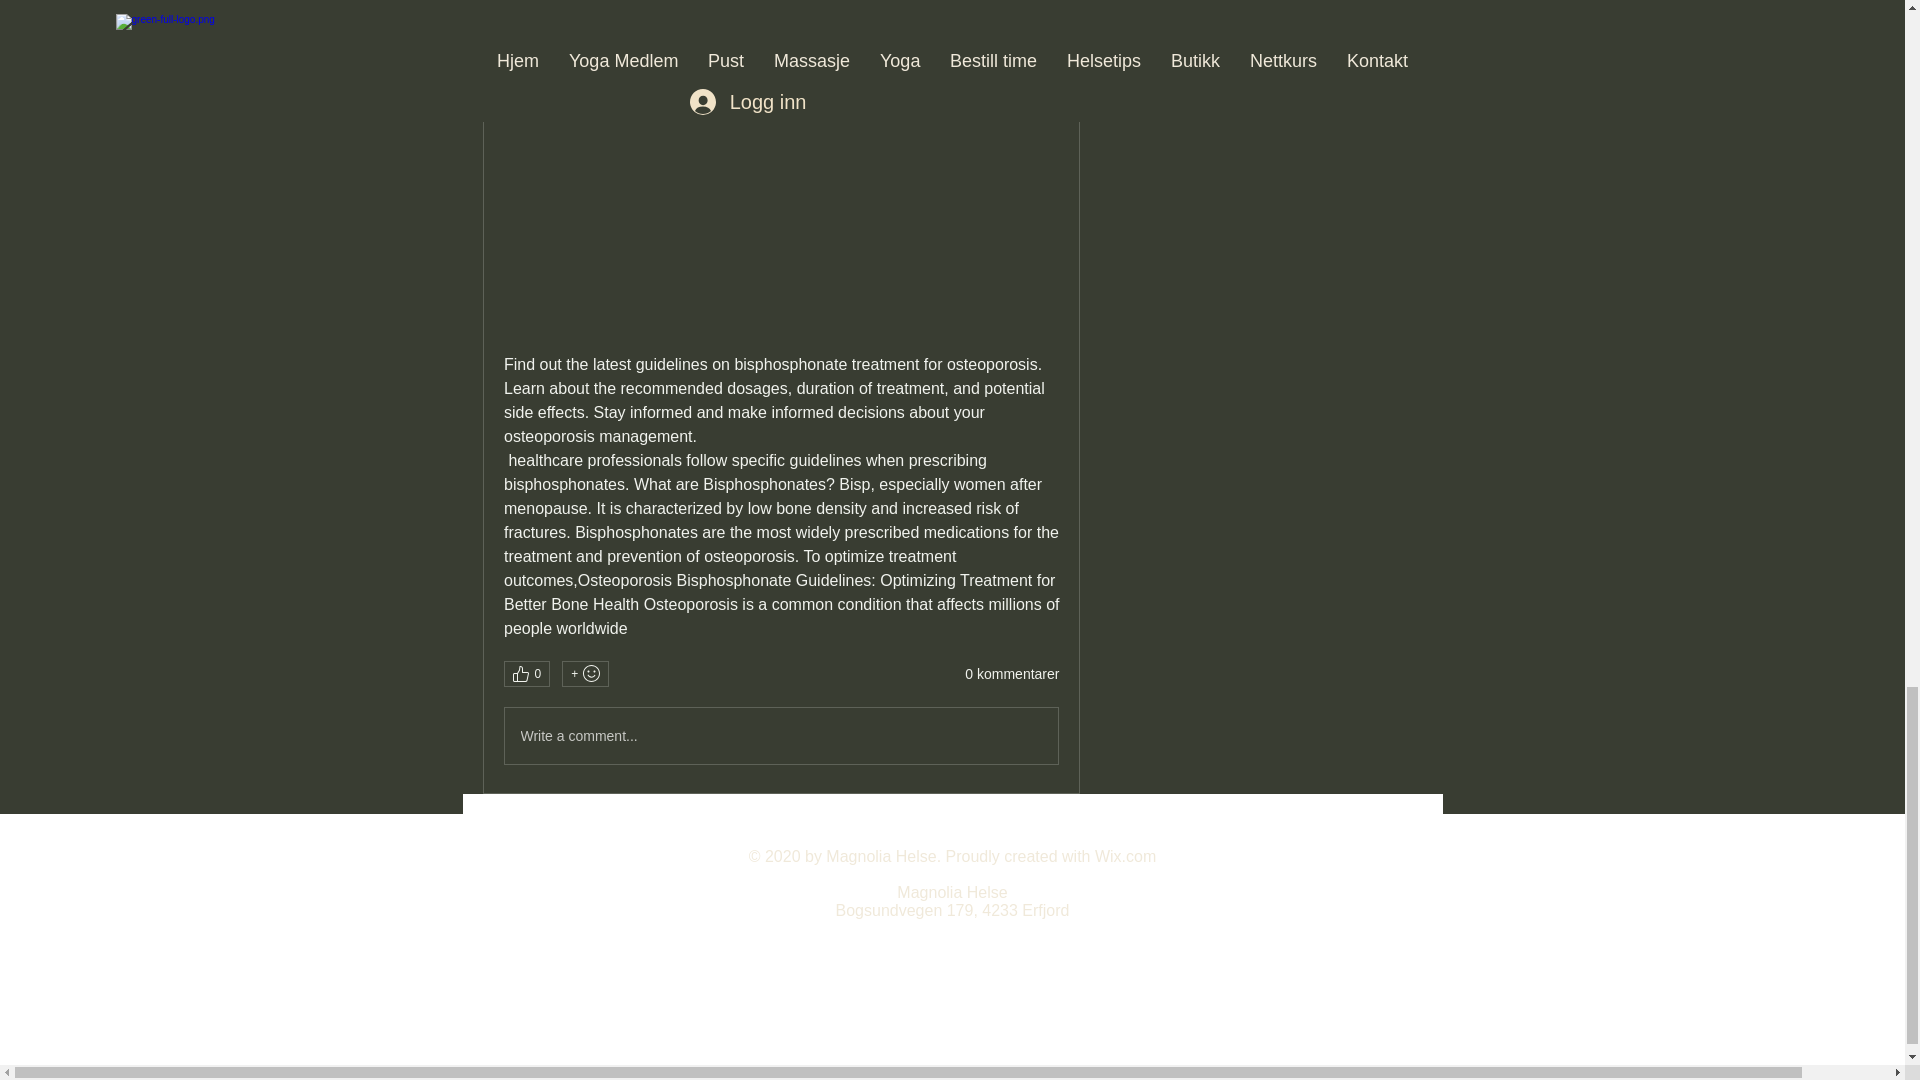 Image resolution: width=1920 pixels, height=1080 pixels. I want to click on Write a comment..., so click(780, 736).